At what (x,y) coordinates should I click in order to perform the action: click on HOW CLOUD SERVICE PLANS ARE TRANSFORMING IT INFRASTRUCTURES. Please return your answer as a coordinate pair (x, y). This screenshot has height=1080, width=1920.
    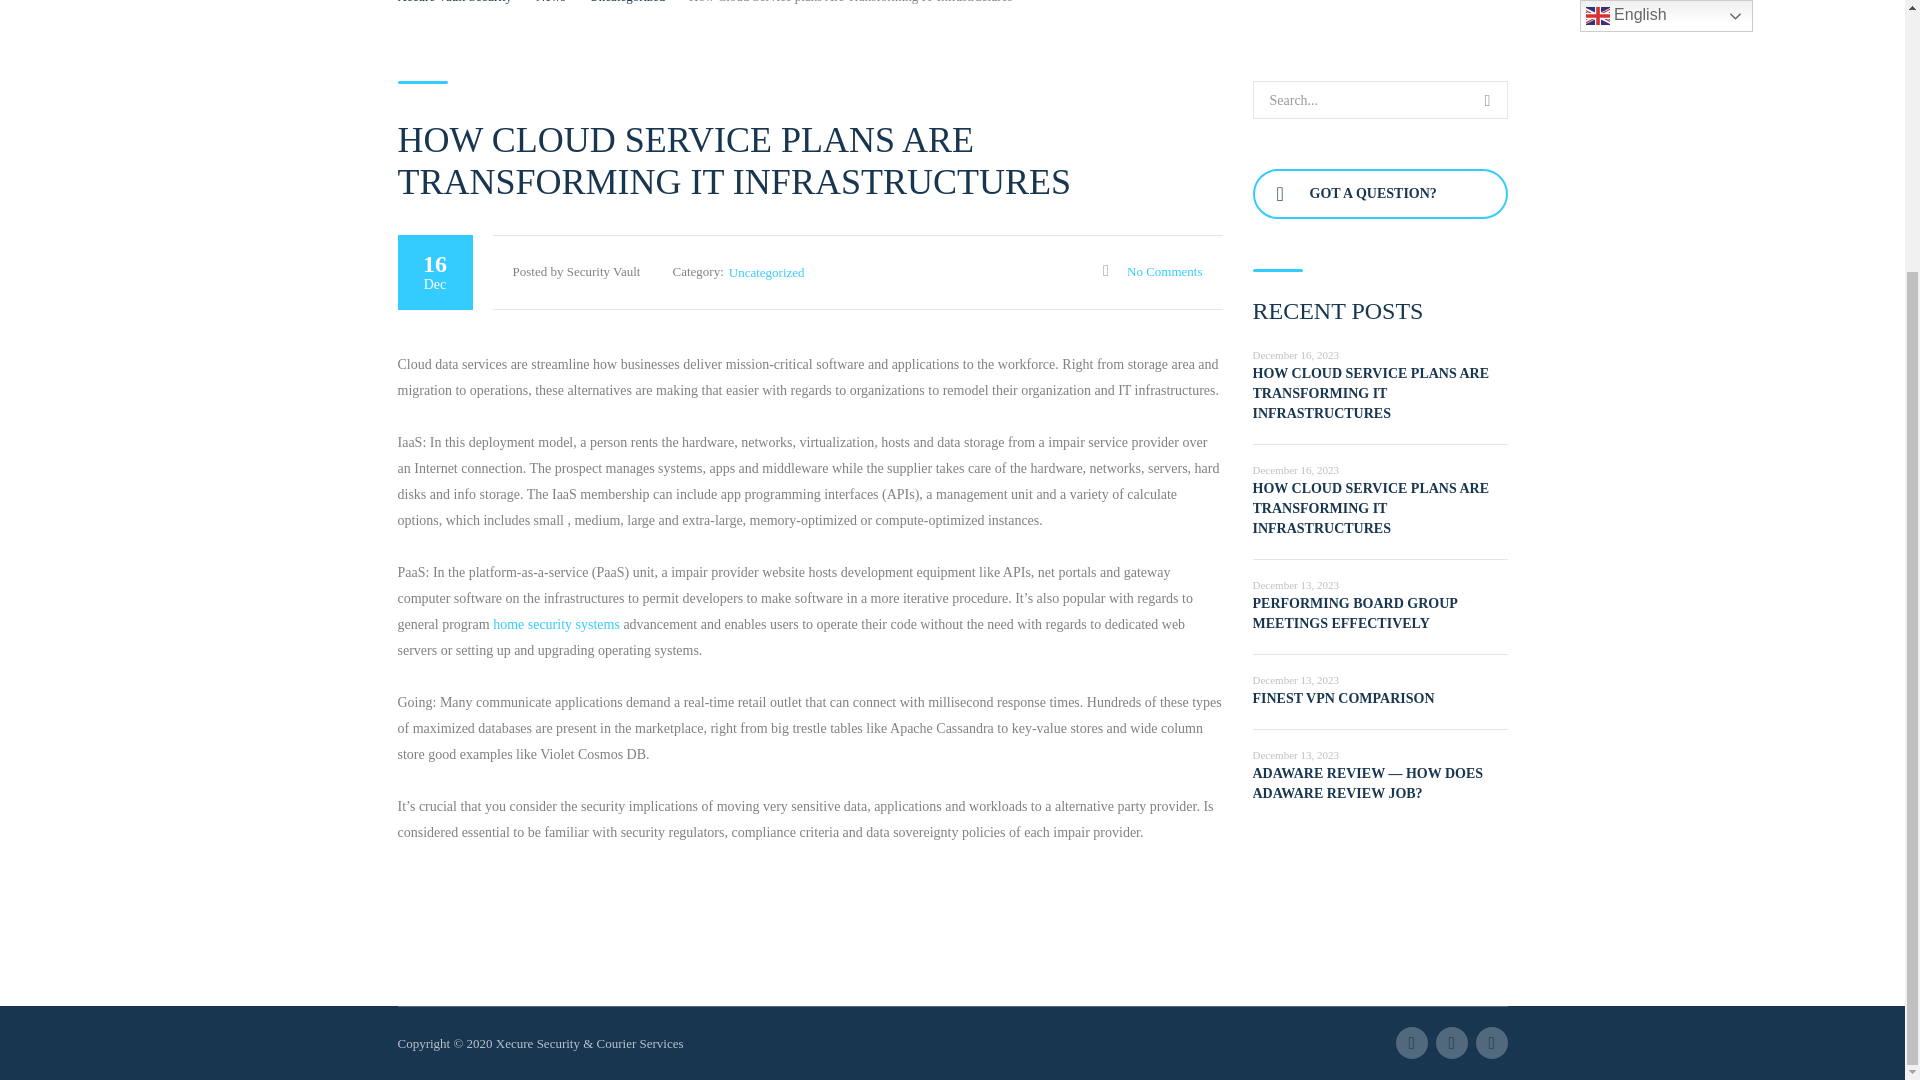
    Looking at the image, I should click on (1370, 394).